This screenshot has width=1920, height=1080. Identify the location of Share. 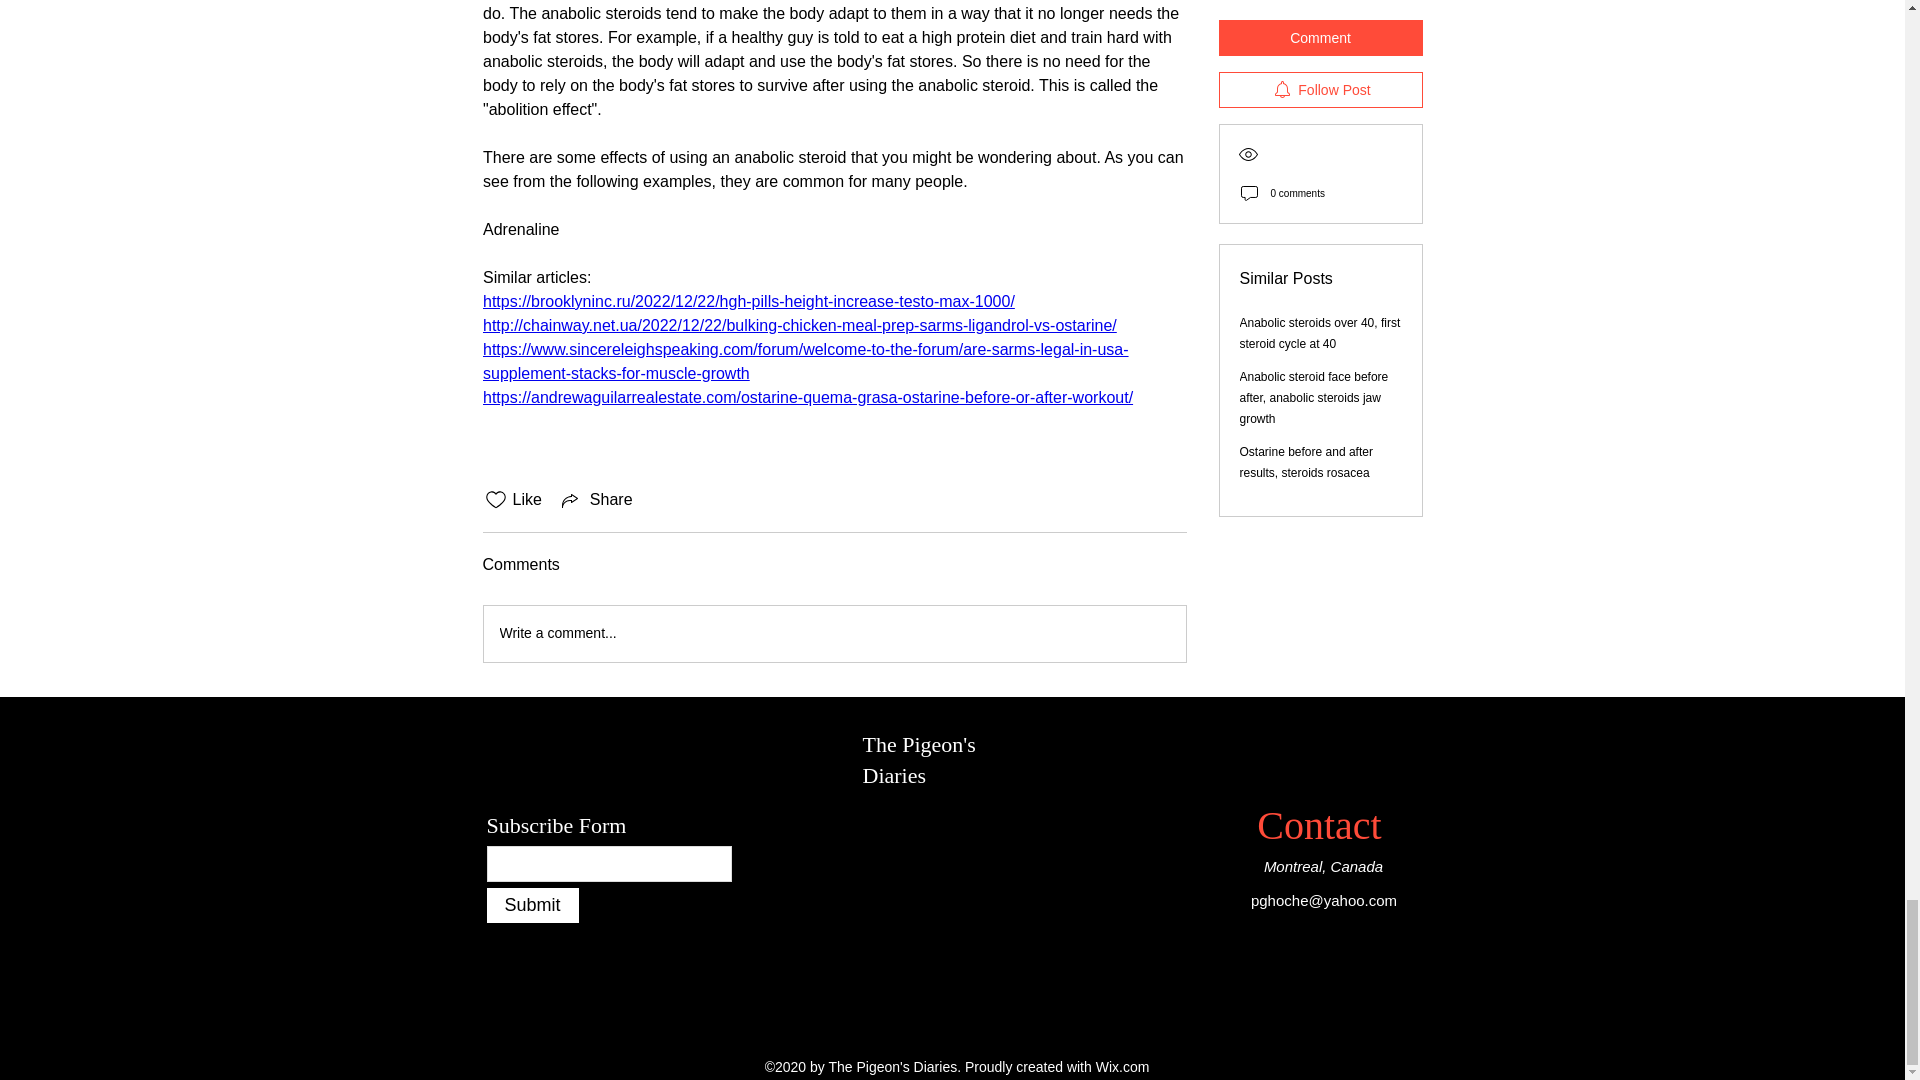
(596, 500).